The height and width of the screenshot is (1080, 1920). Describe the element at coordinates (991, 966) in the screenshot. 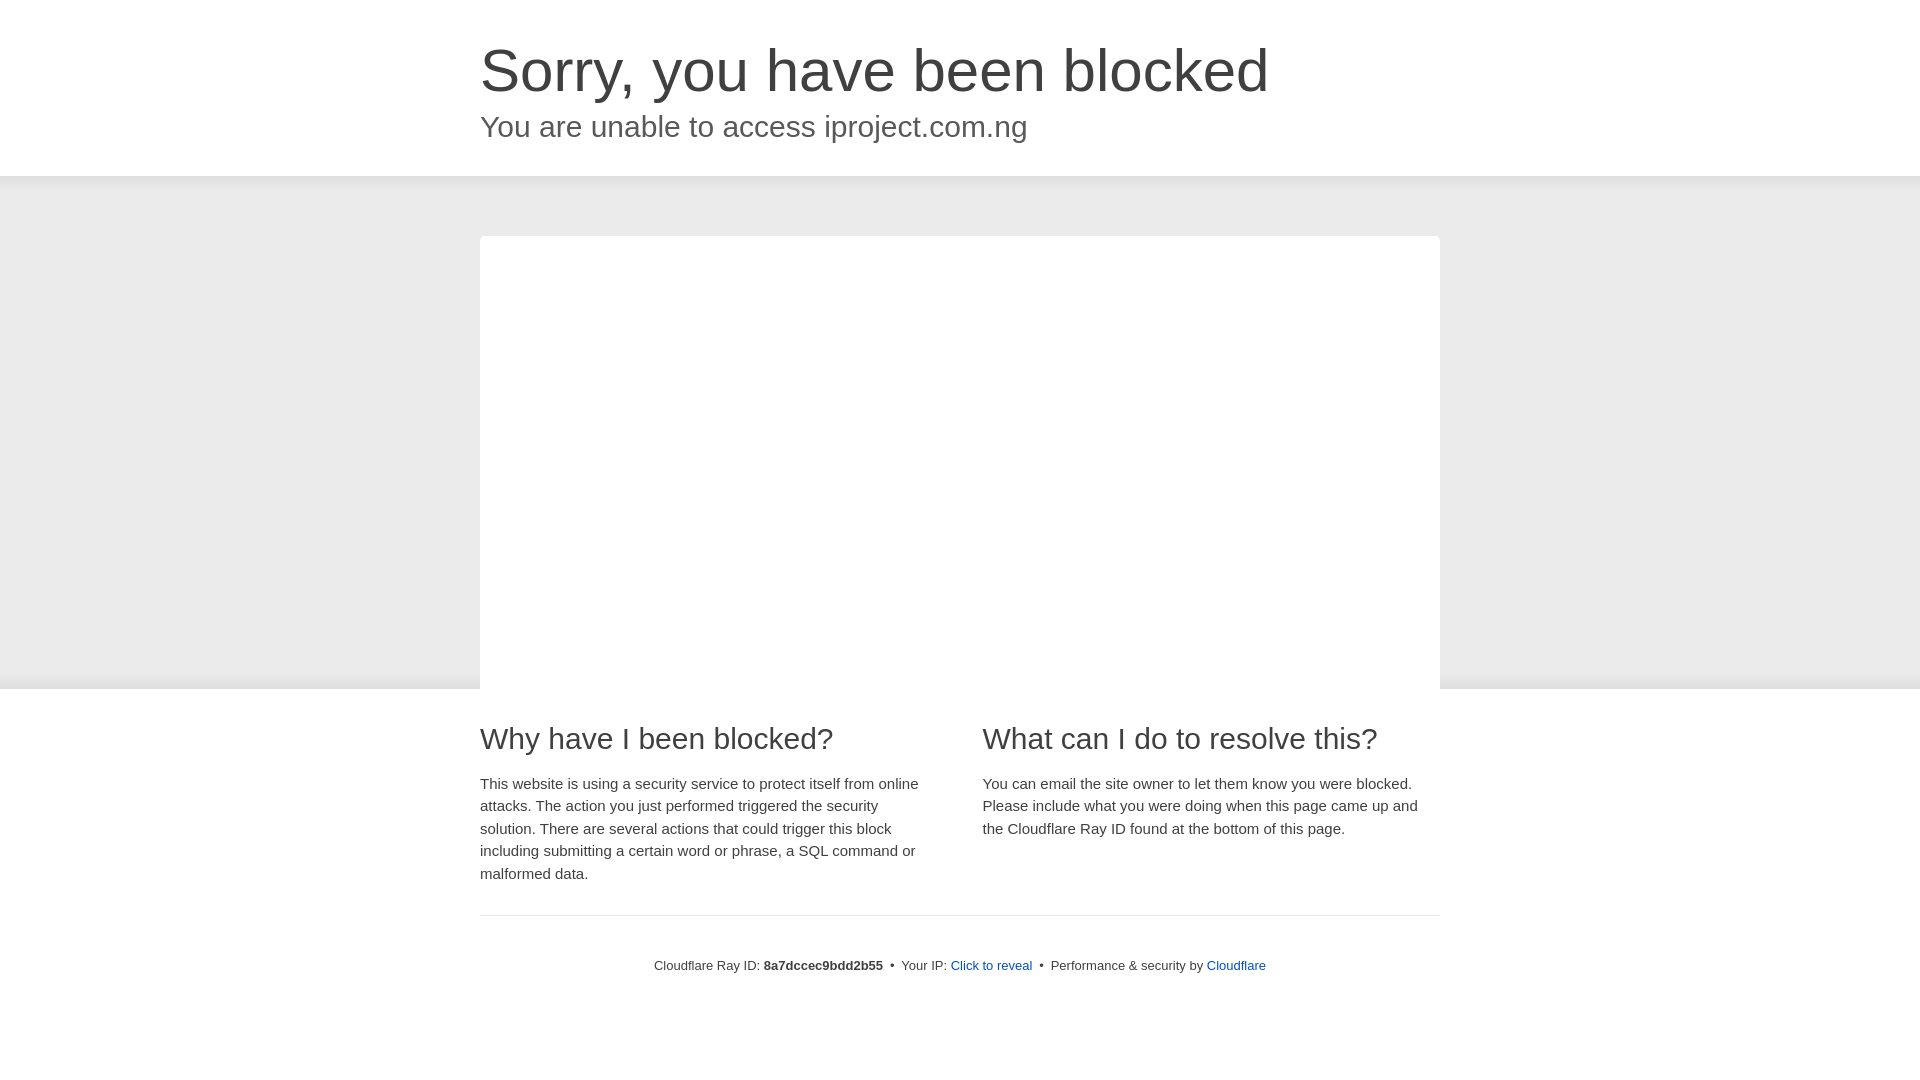

I see `Click to reveal` at that location.